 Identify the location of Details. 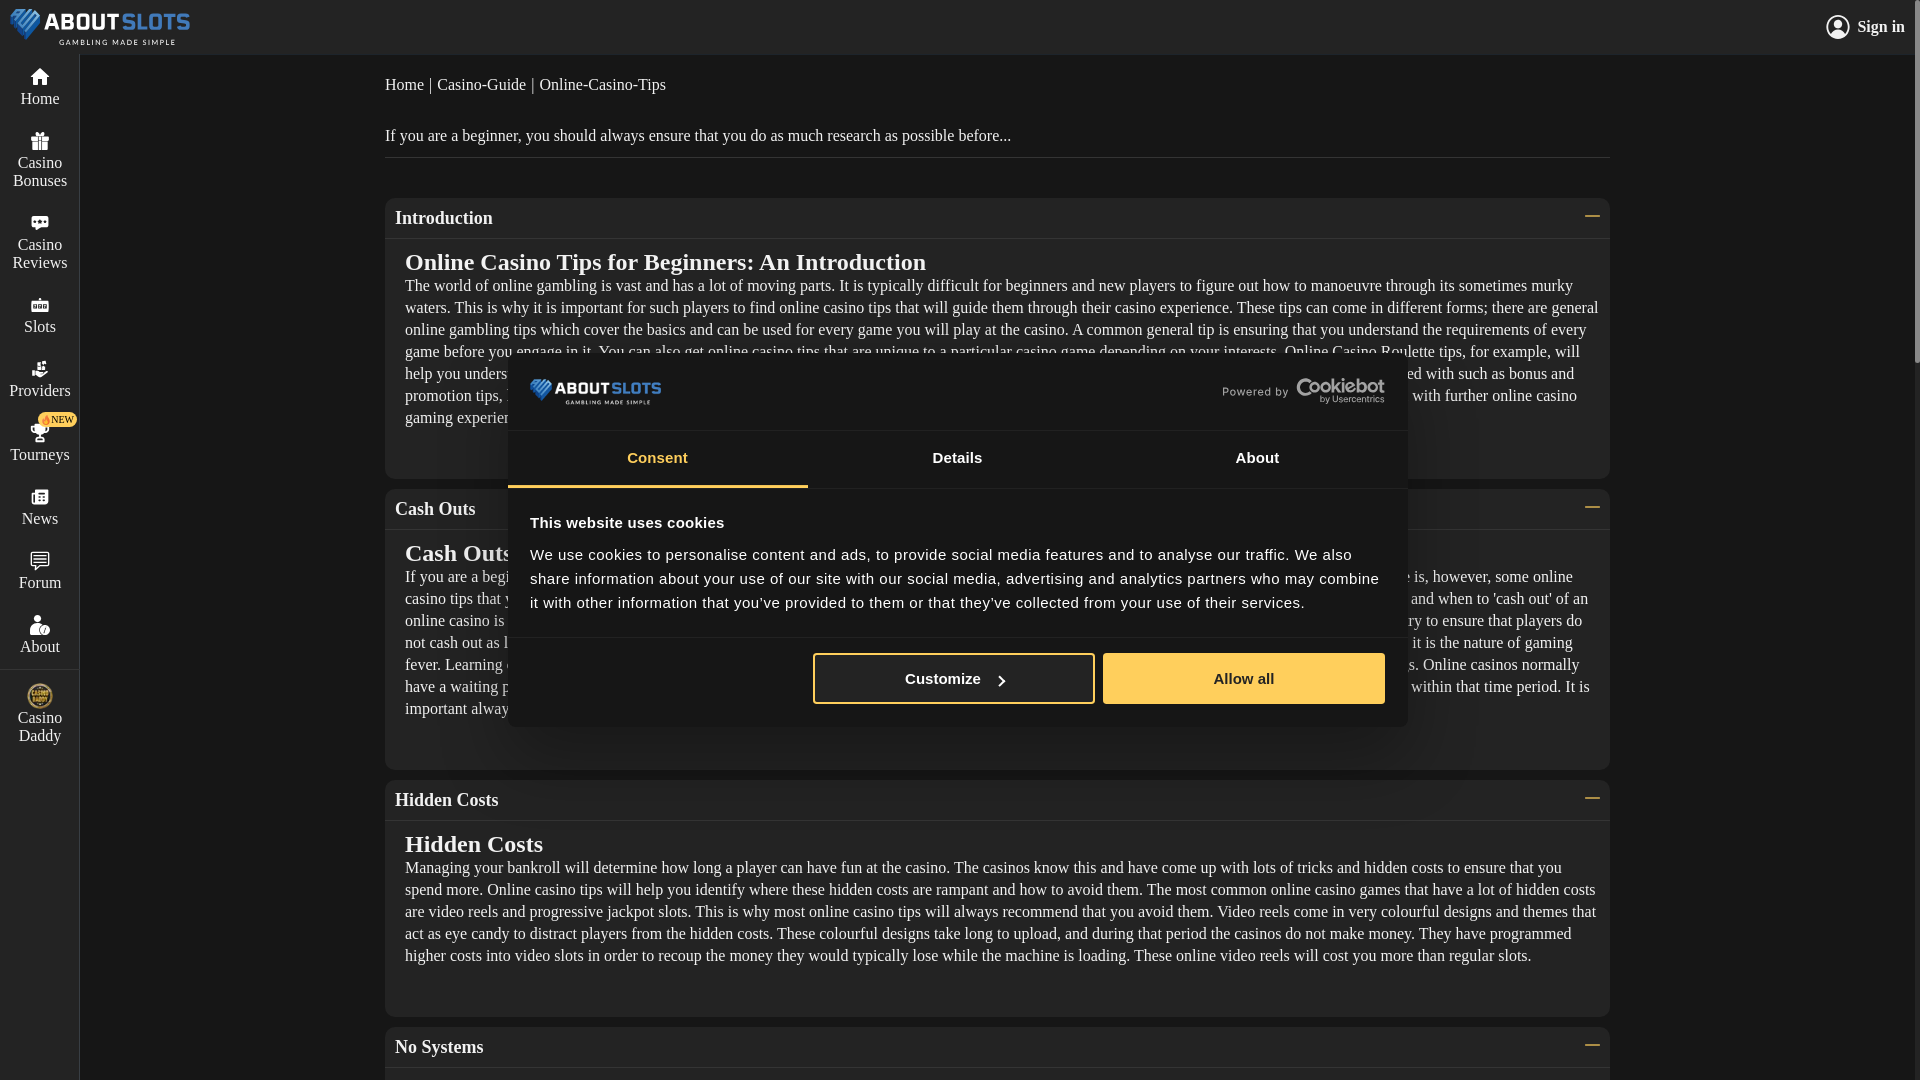
(958, 459).